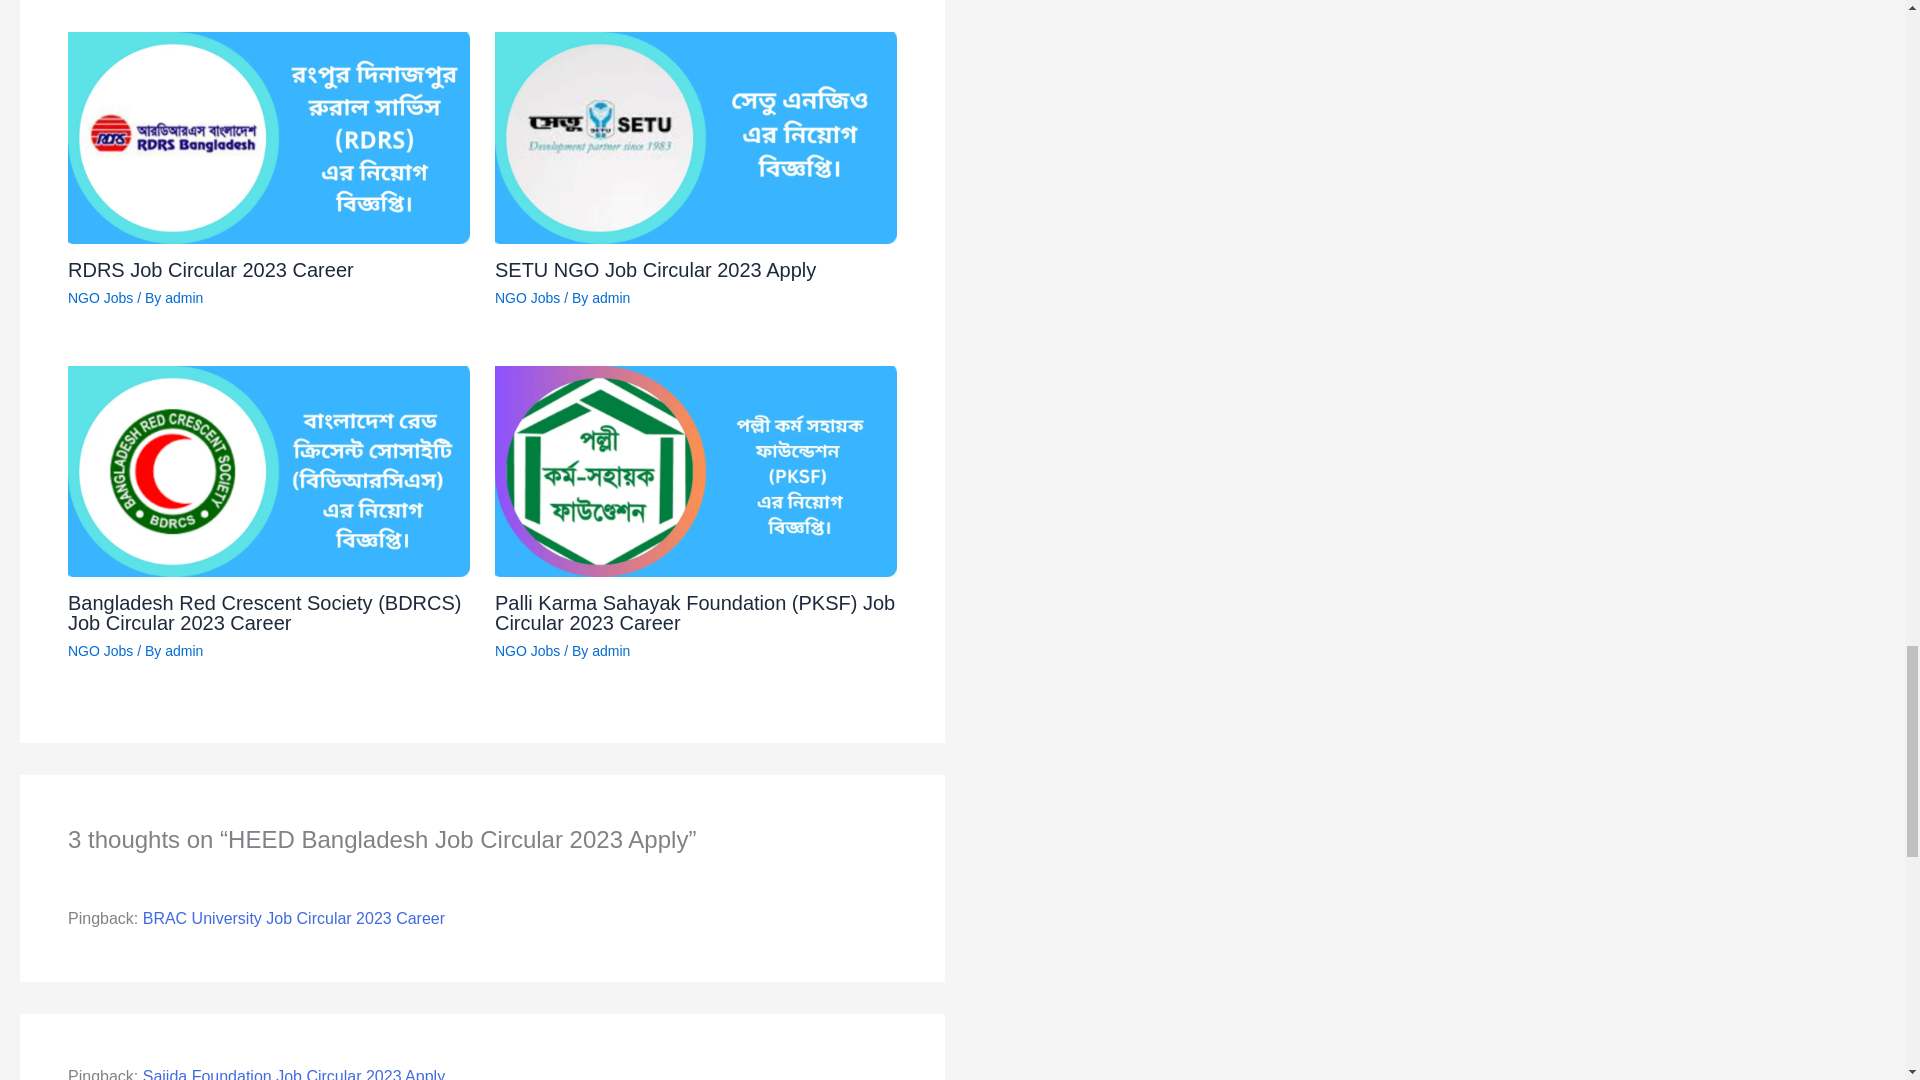 The image size is (1920, 1080). What do you see at coordinates (100, 650) in the screenshot?
I see `NGO Jobs` at bounding box center [100, 650].